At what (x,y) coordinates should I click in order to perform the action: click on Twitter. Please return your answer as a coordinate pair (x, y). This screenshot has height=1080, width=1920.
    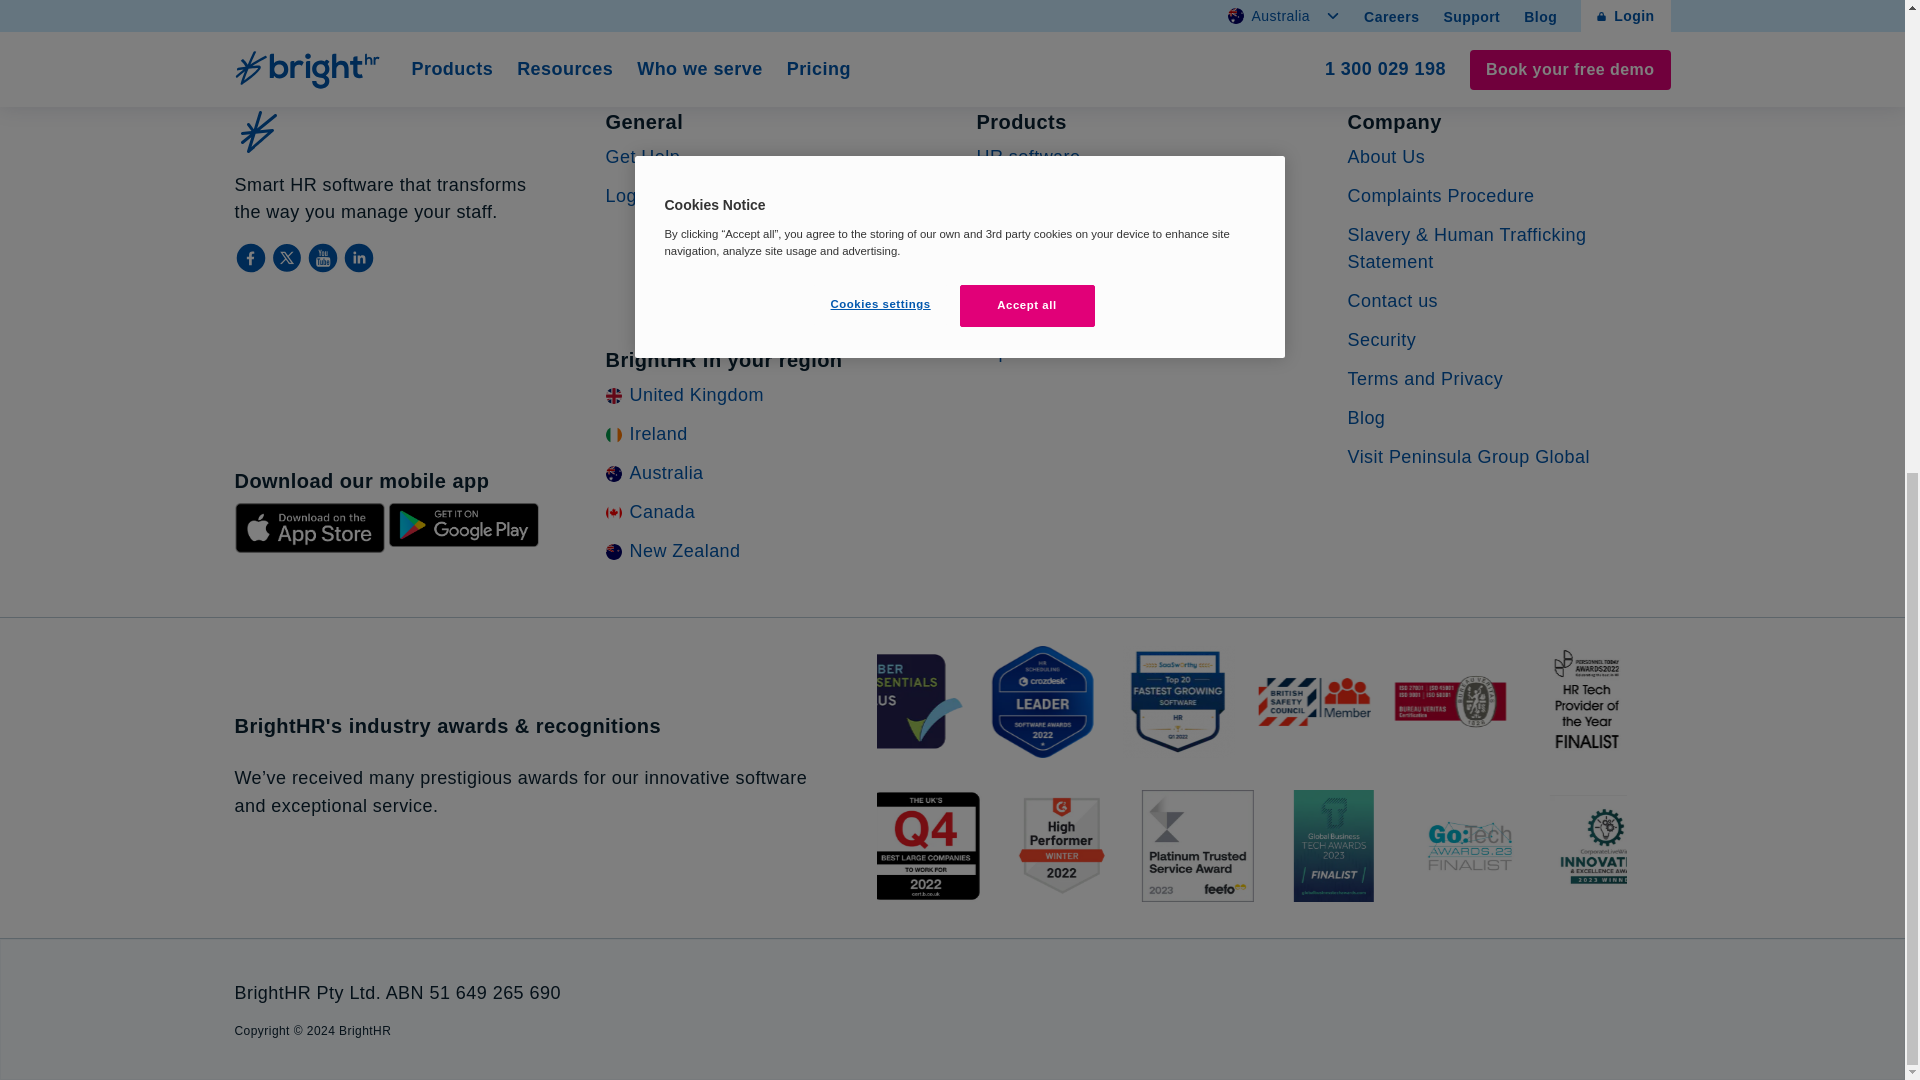
    Looking at the image, I should click on (1440, 196).